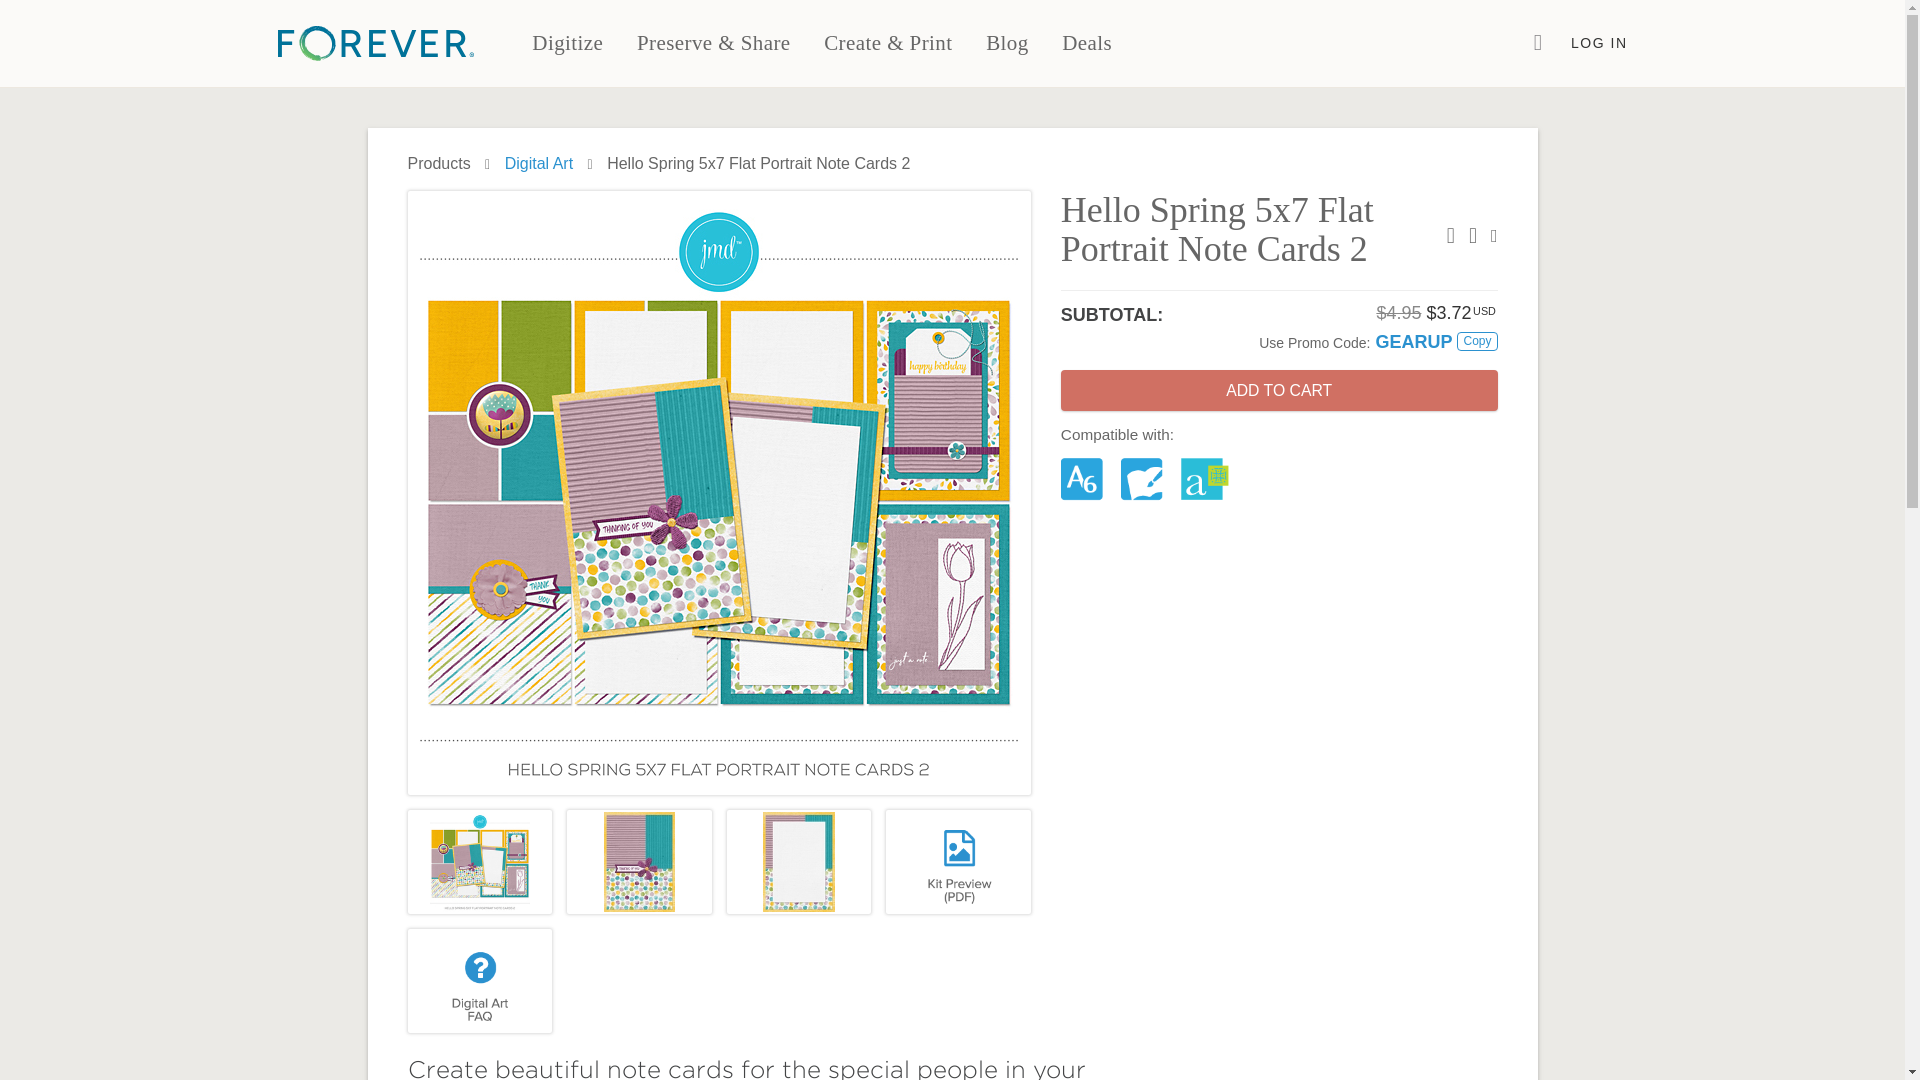 This screenshot has height=1080, width=1920. I want to click on Compatible with Artisan 6, so click(1085, 479).